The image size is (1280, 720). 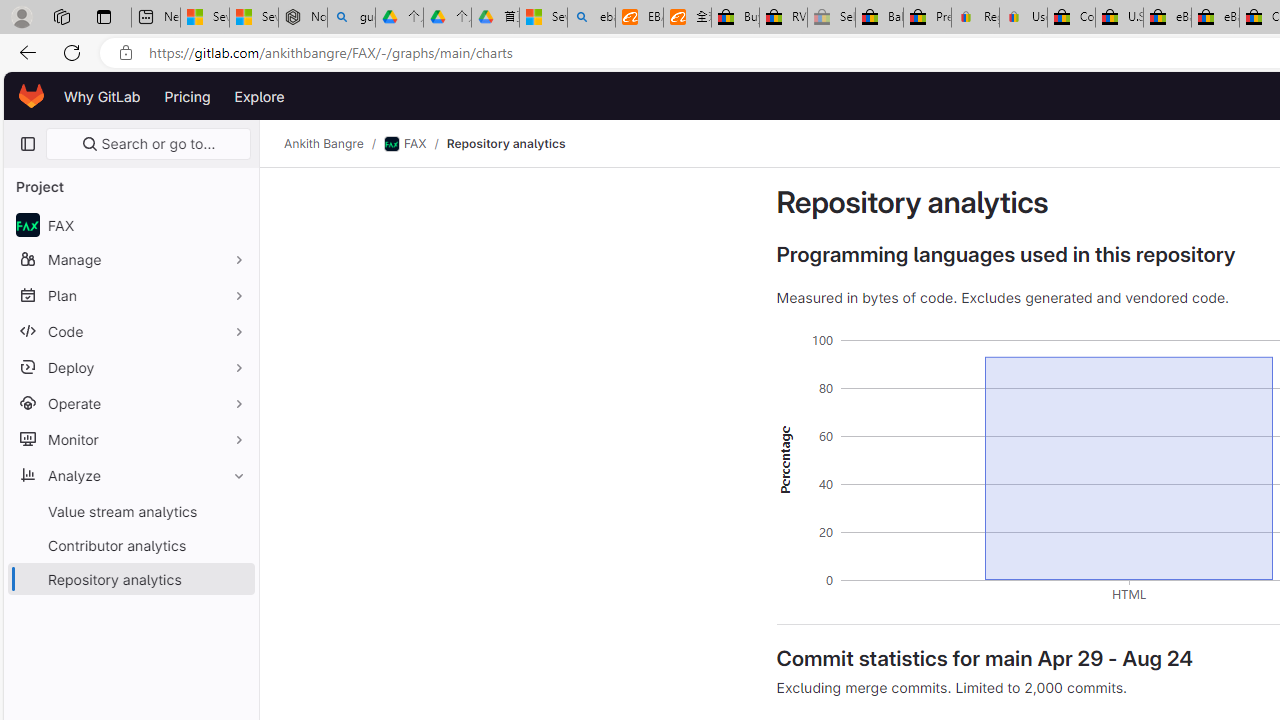 I want to click on Why GitLab, so click(x=102, y=96).